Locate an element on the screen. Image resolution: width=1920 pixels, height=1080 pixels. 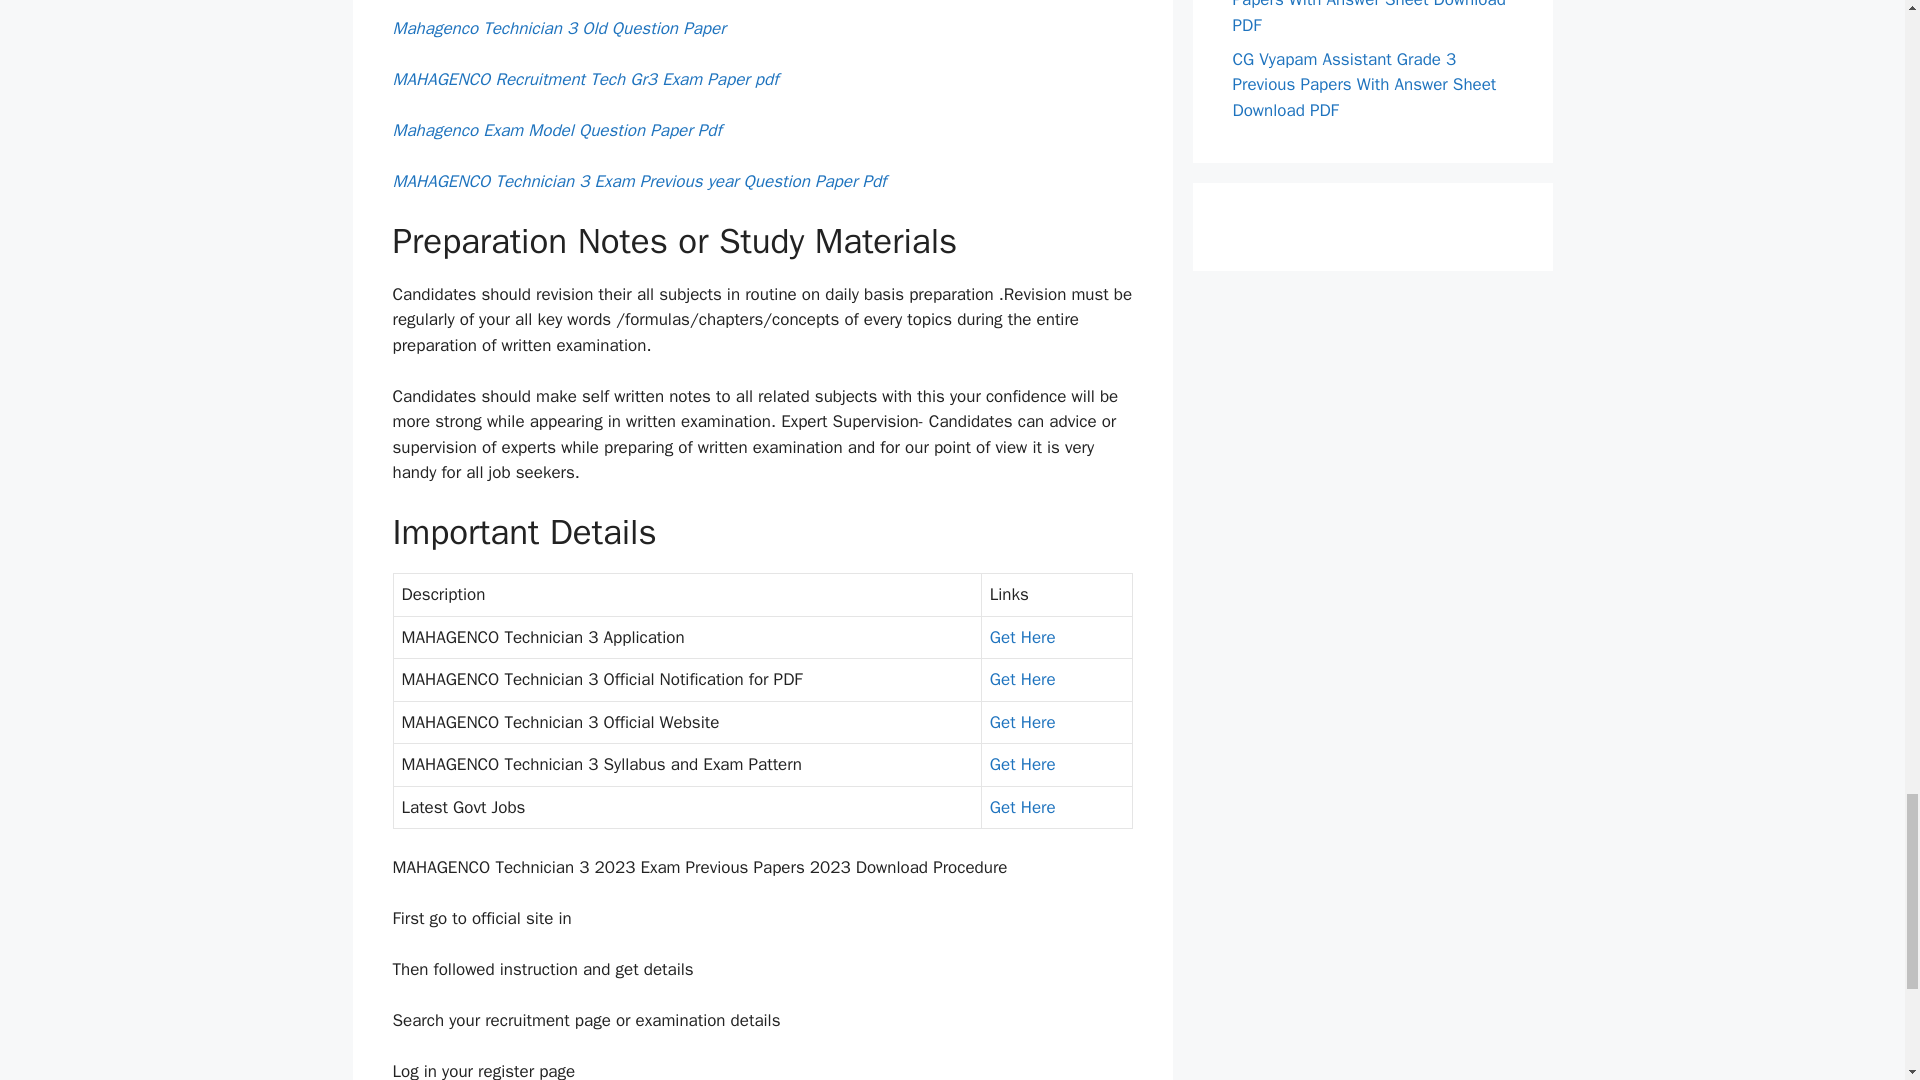
Get Here is located at coordinates (1023, 722).